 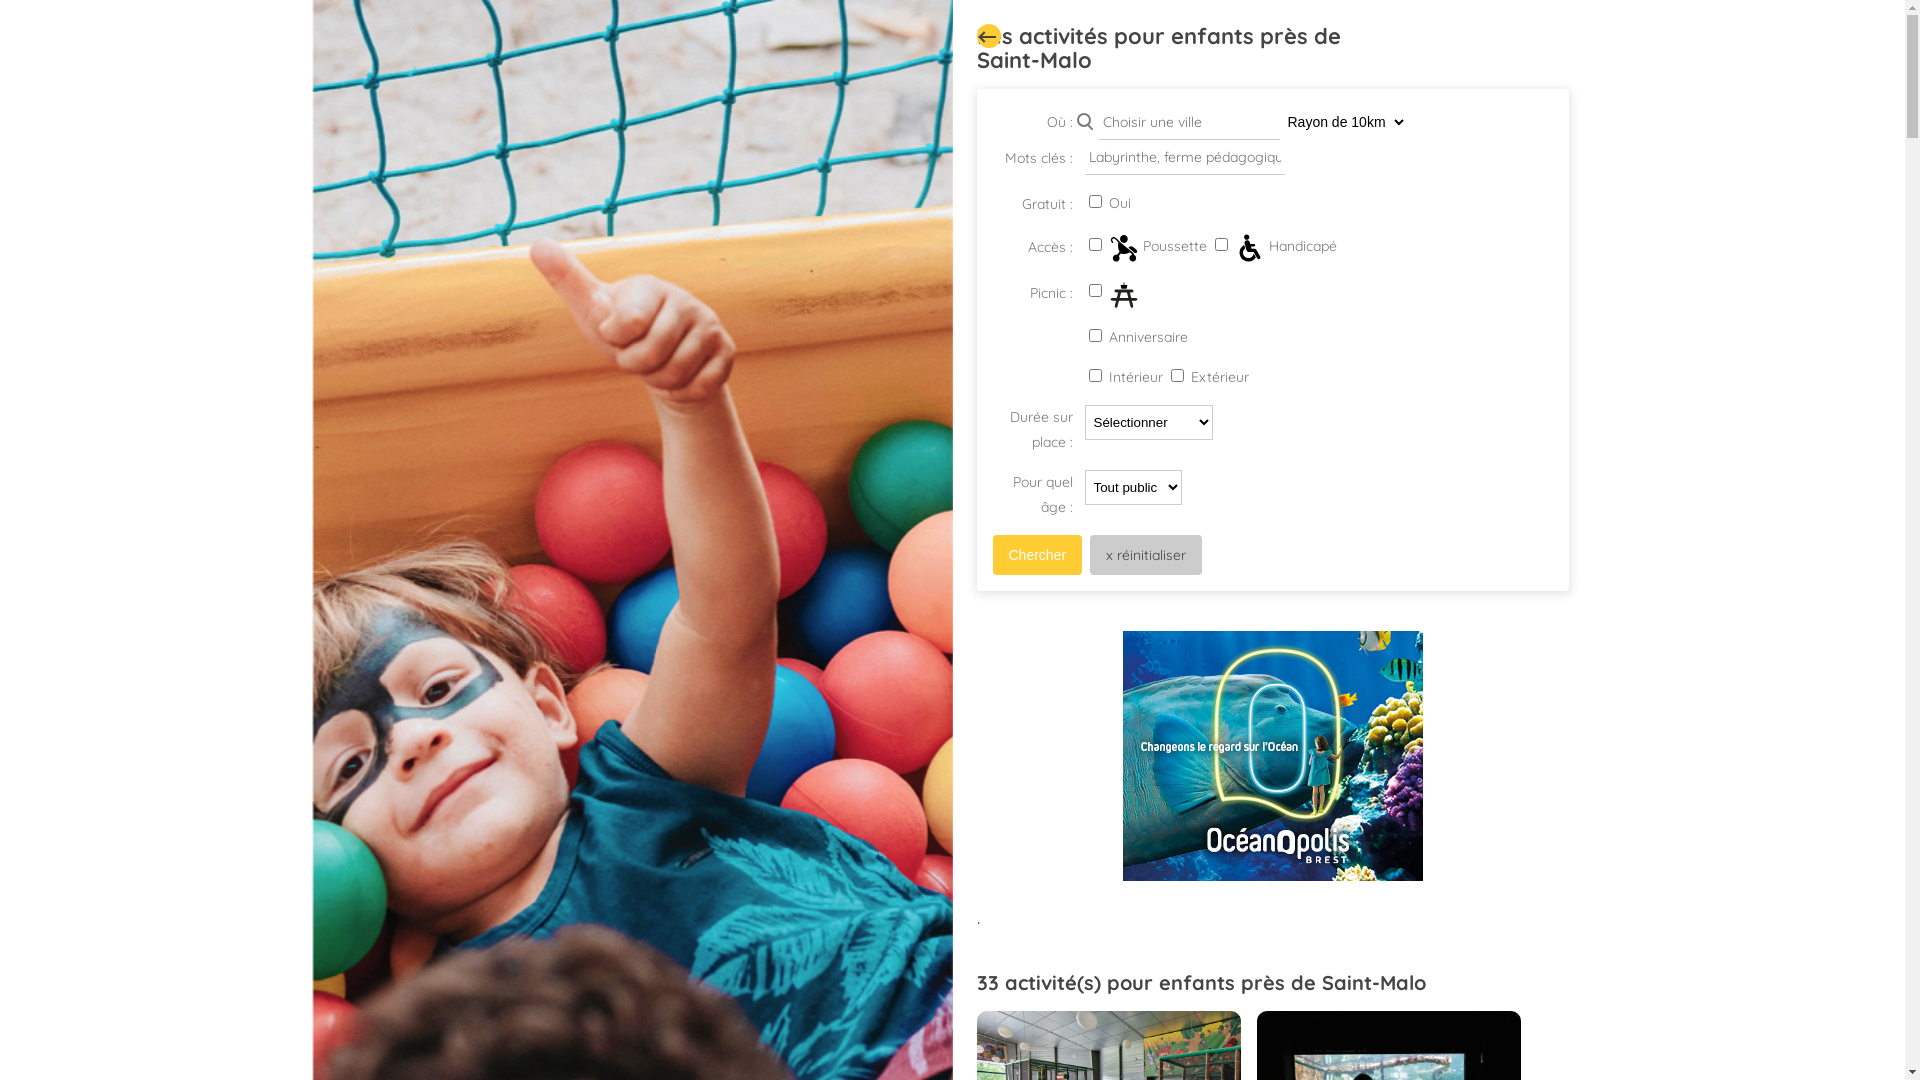 What do you see at coordinates (1272, 756) in the screenshot?
I see `3rd party ad content` at bounding box center [1272, 756].